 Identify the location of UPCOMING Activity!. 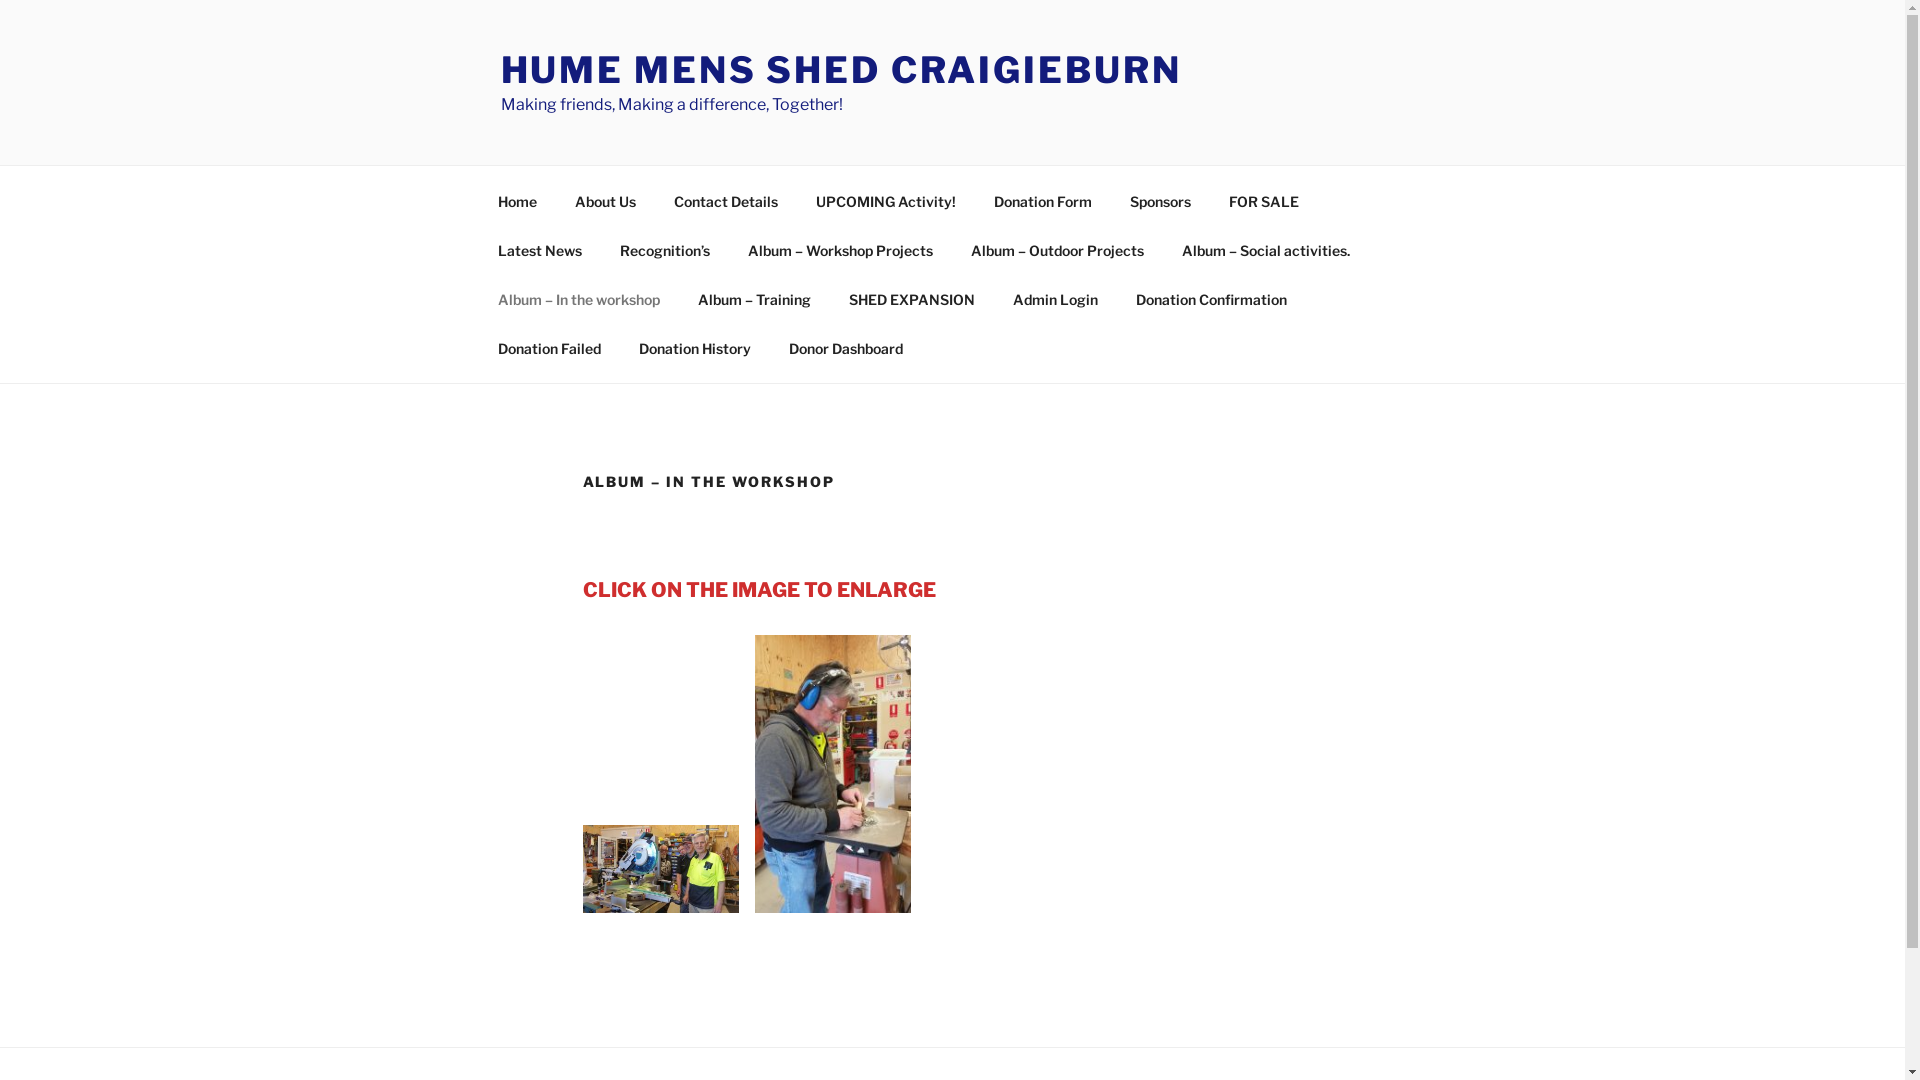
(885, 200).